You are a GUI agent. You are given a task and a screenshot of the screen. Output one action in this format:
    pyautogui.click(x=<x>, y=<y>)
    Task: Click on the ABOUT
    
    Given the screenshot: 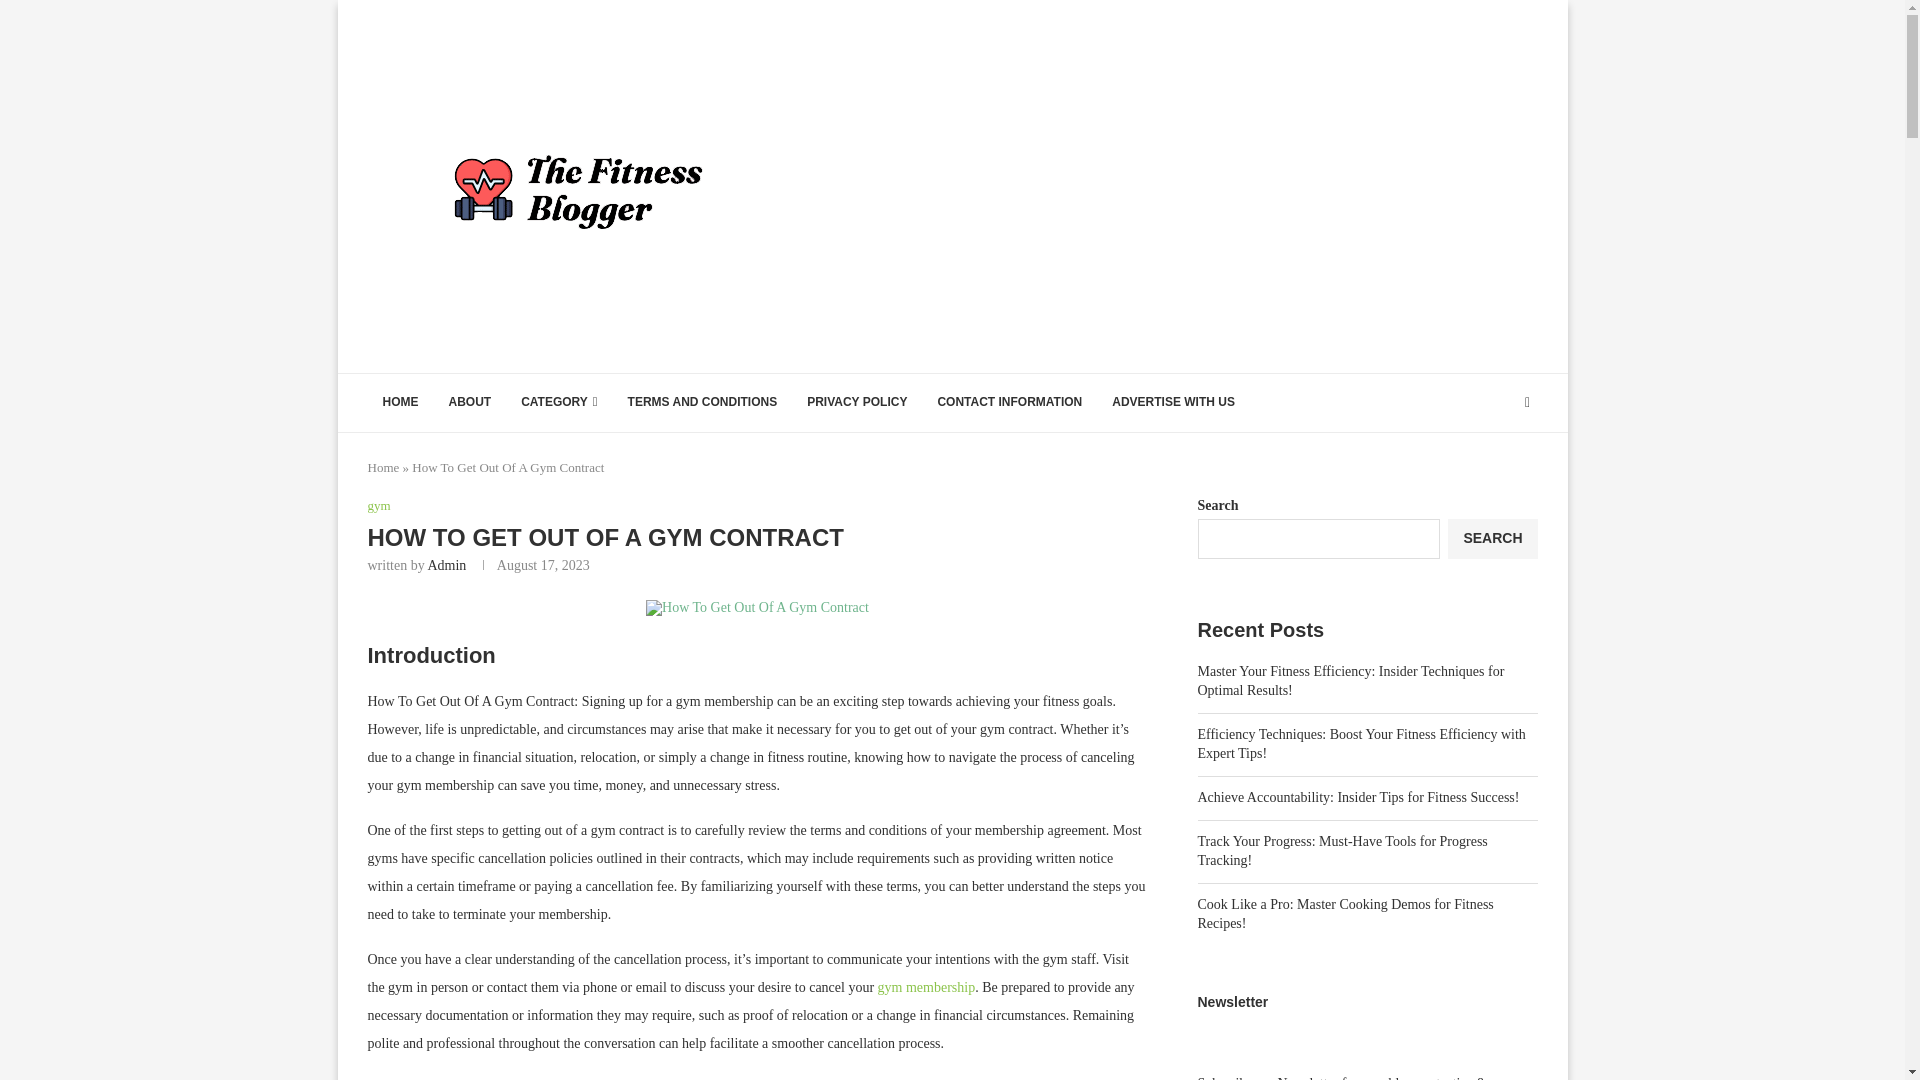 What is the action you would take?
    pyautogui.click(x=470, y=402)
    